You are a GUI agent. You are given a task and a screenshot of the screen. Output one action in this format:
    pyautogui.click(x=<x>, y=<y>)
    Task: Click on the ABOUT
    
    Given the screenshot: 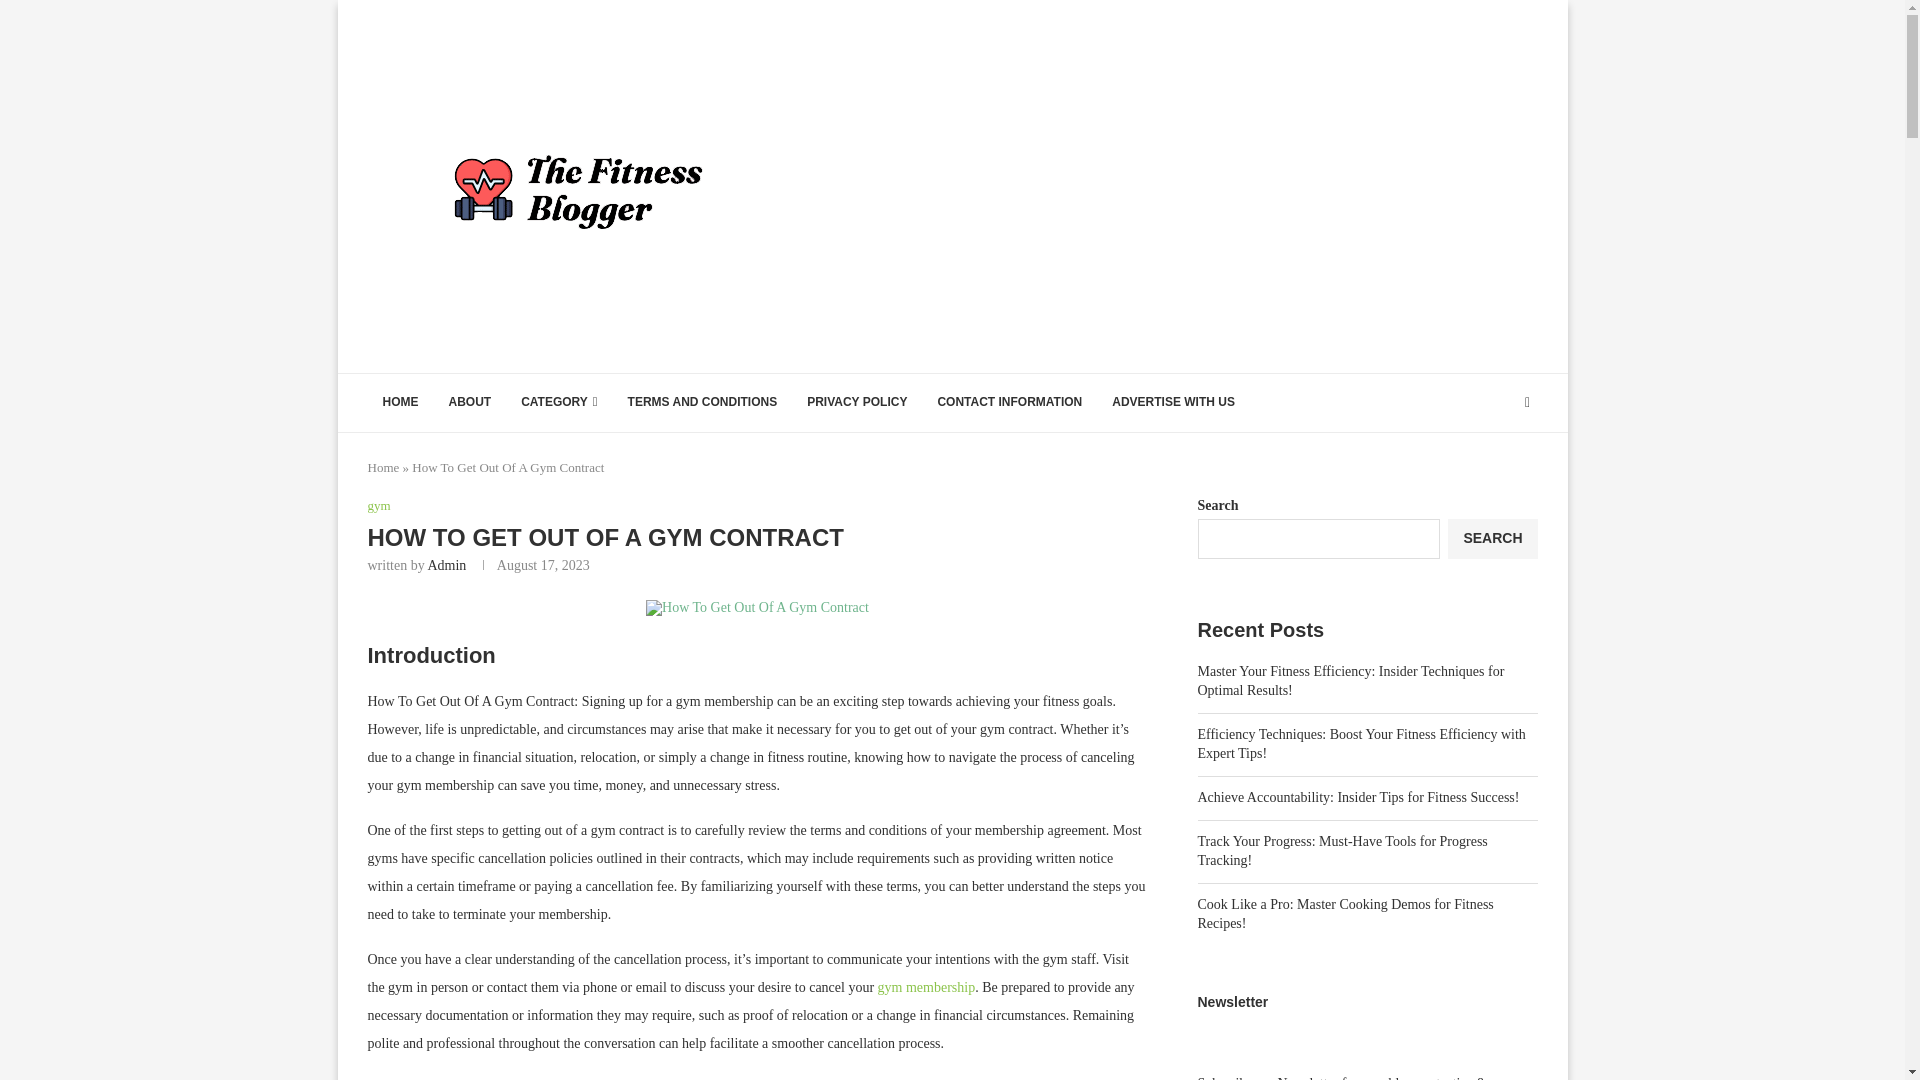 What is the action you would take?
    pyautogui.click(x=470, y=402)
    